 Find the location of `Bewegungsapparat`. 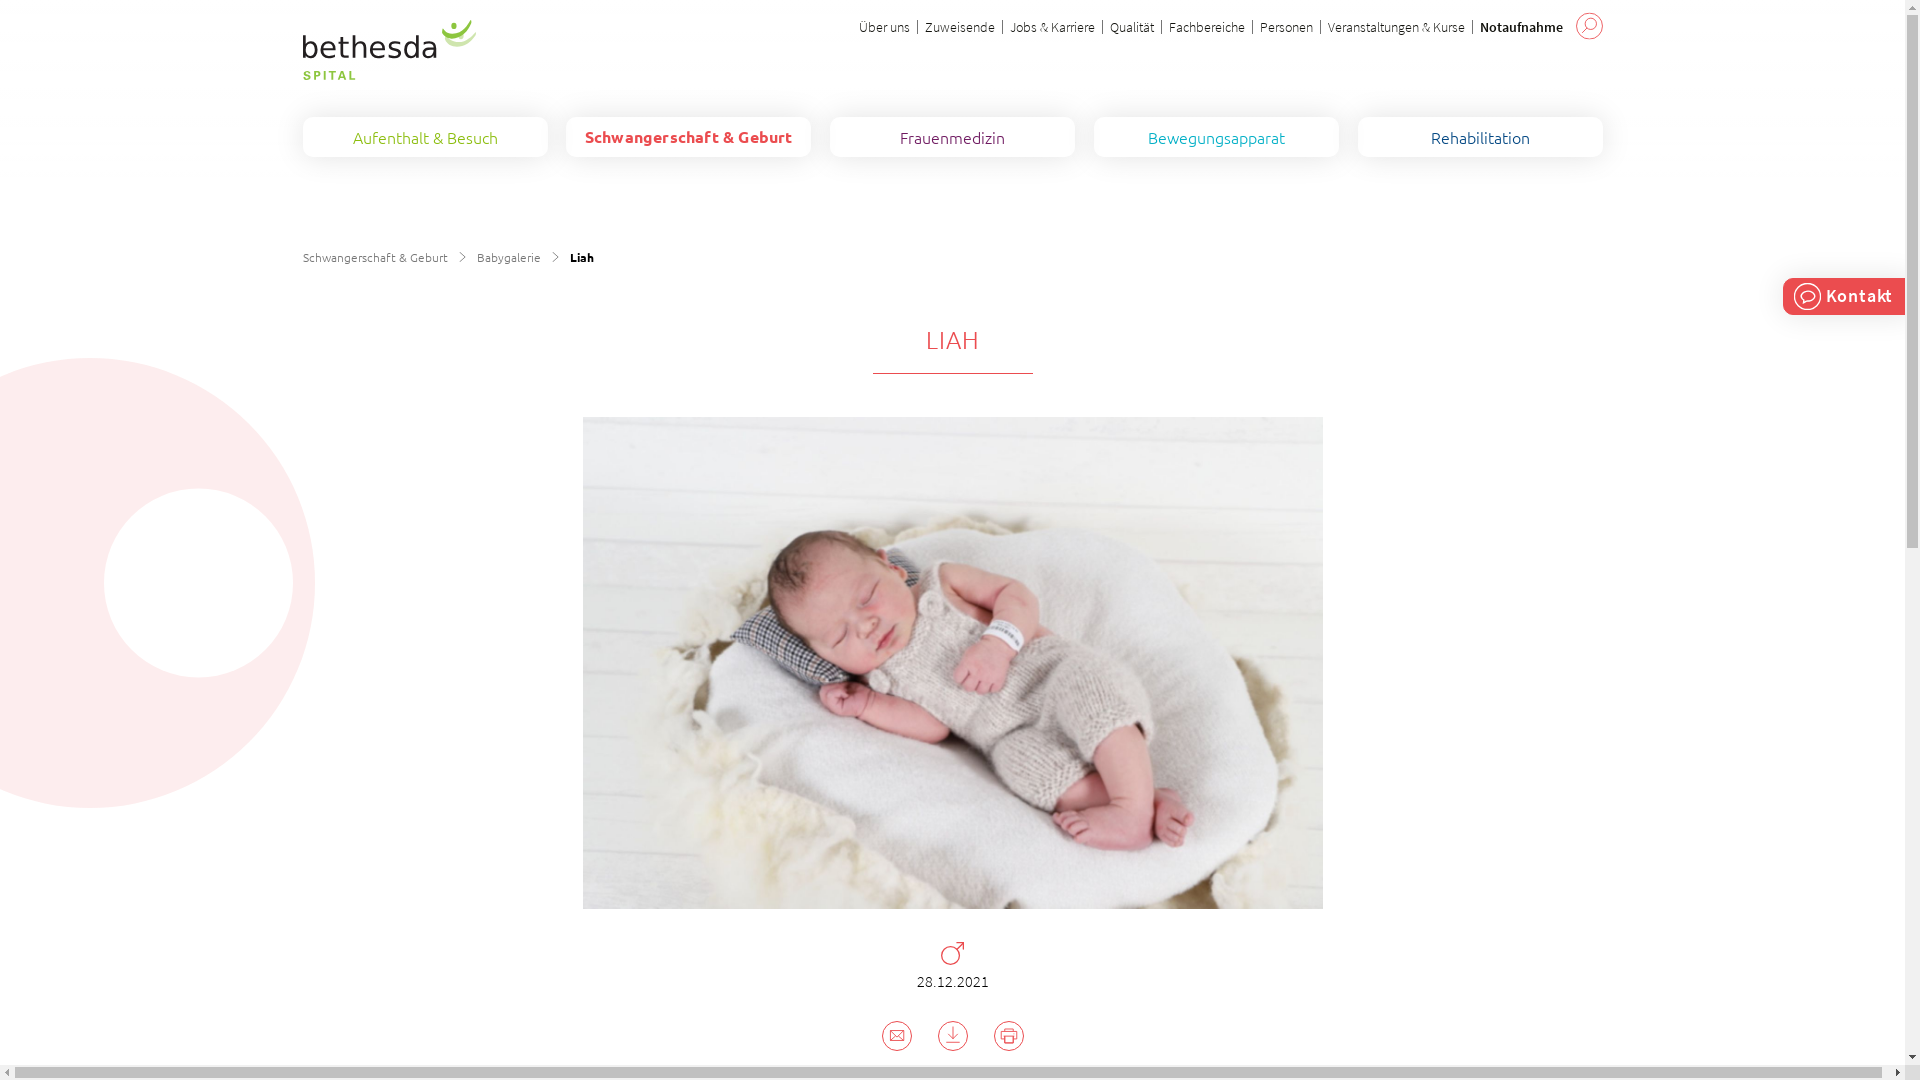

Bewegungsapparat is located at coordinates (1216, 137).